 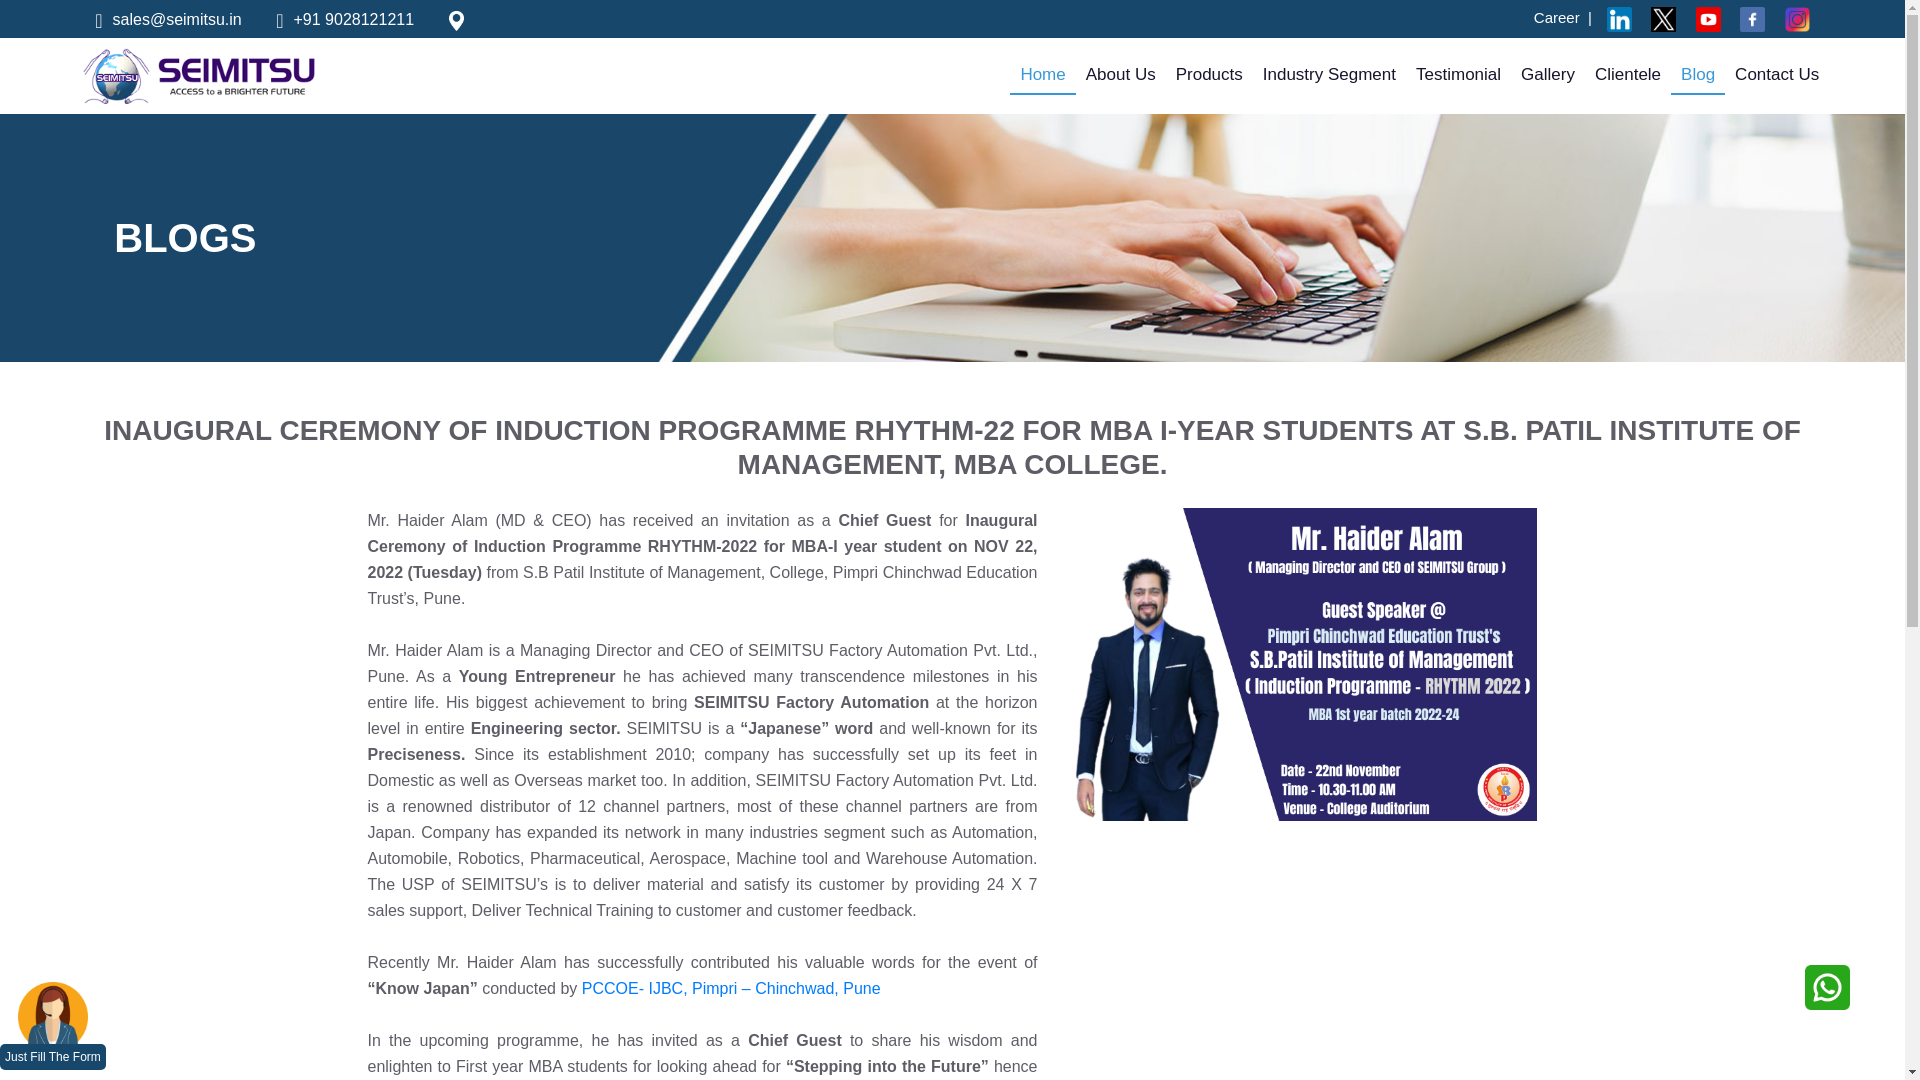 What do you see at coordinates (1628, 74) in the screenshot?
I see `Clientele` at bounding box center [1628, 74].